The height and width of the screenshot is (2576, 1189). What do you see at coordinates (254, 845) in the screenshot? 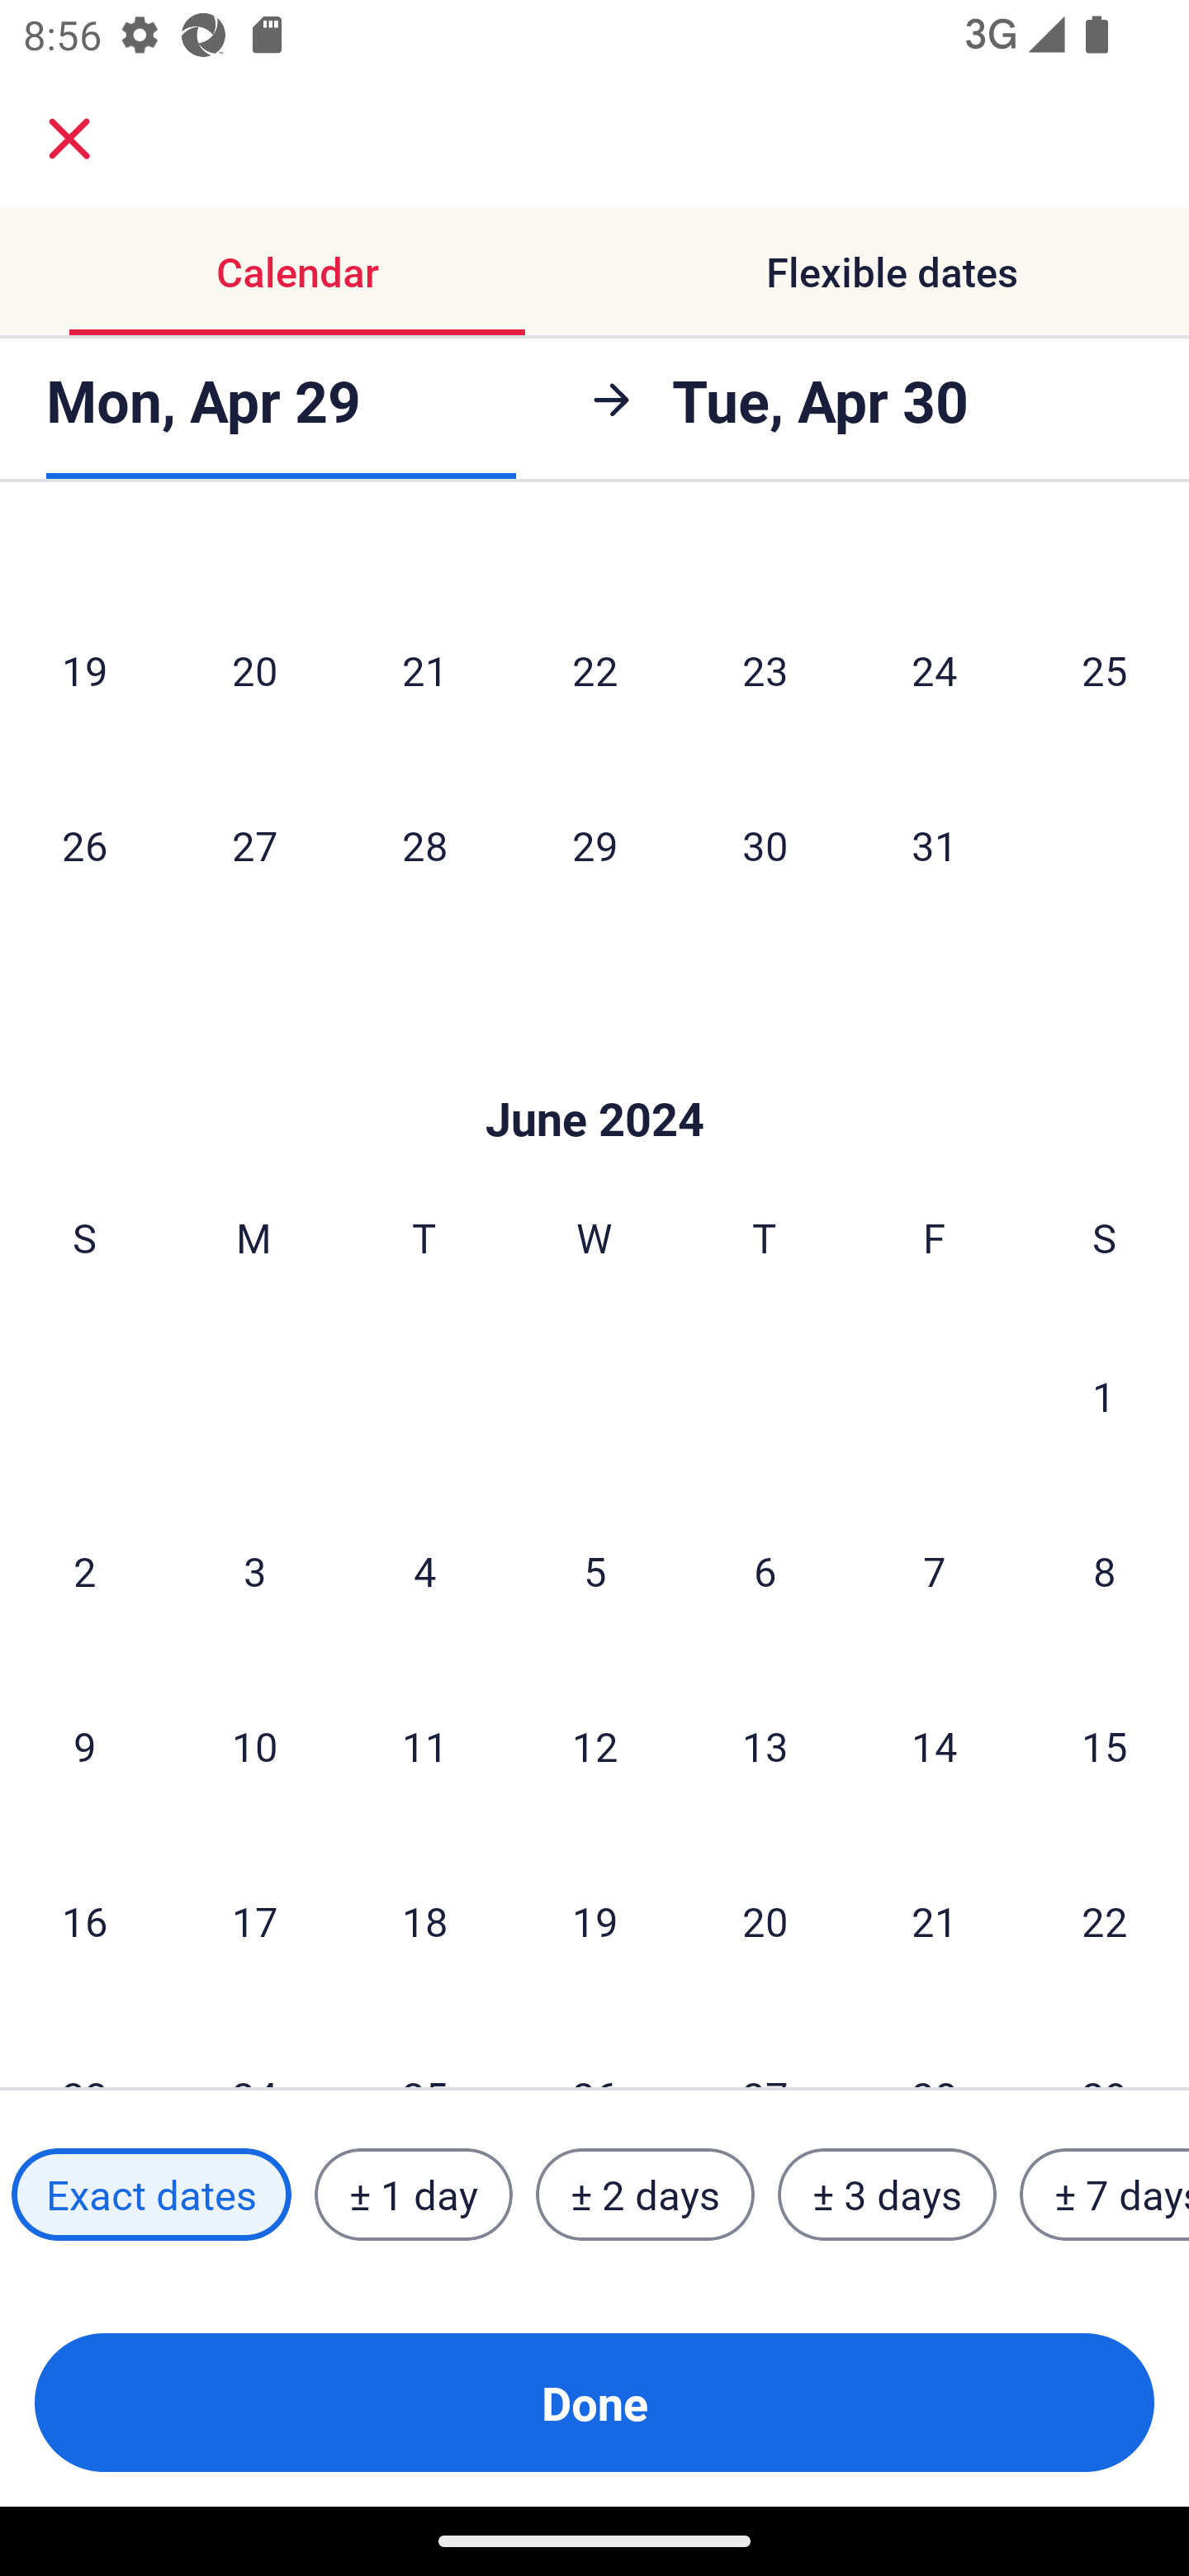
I see `27 Monday, May 27, 2024` at bounding box center [254, 845].